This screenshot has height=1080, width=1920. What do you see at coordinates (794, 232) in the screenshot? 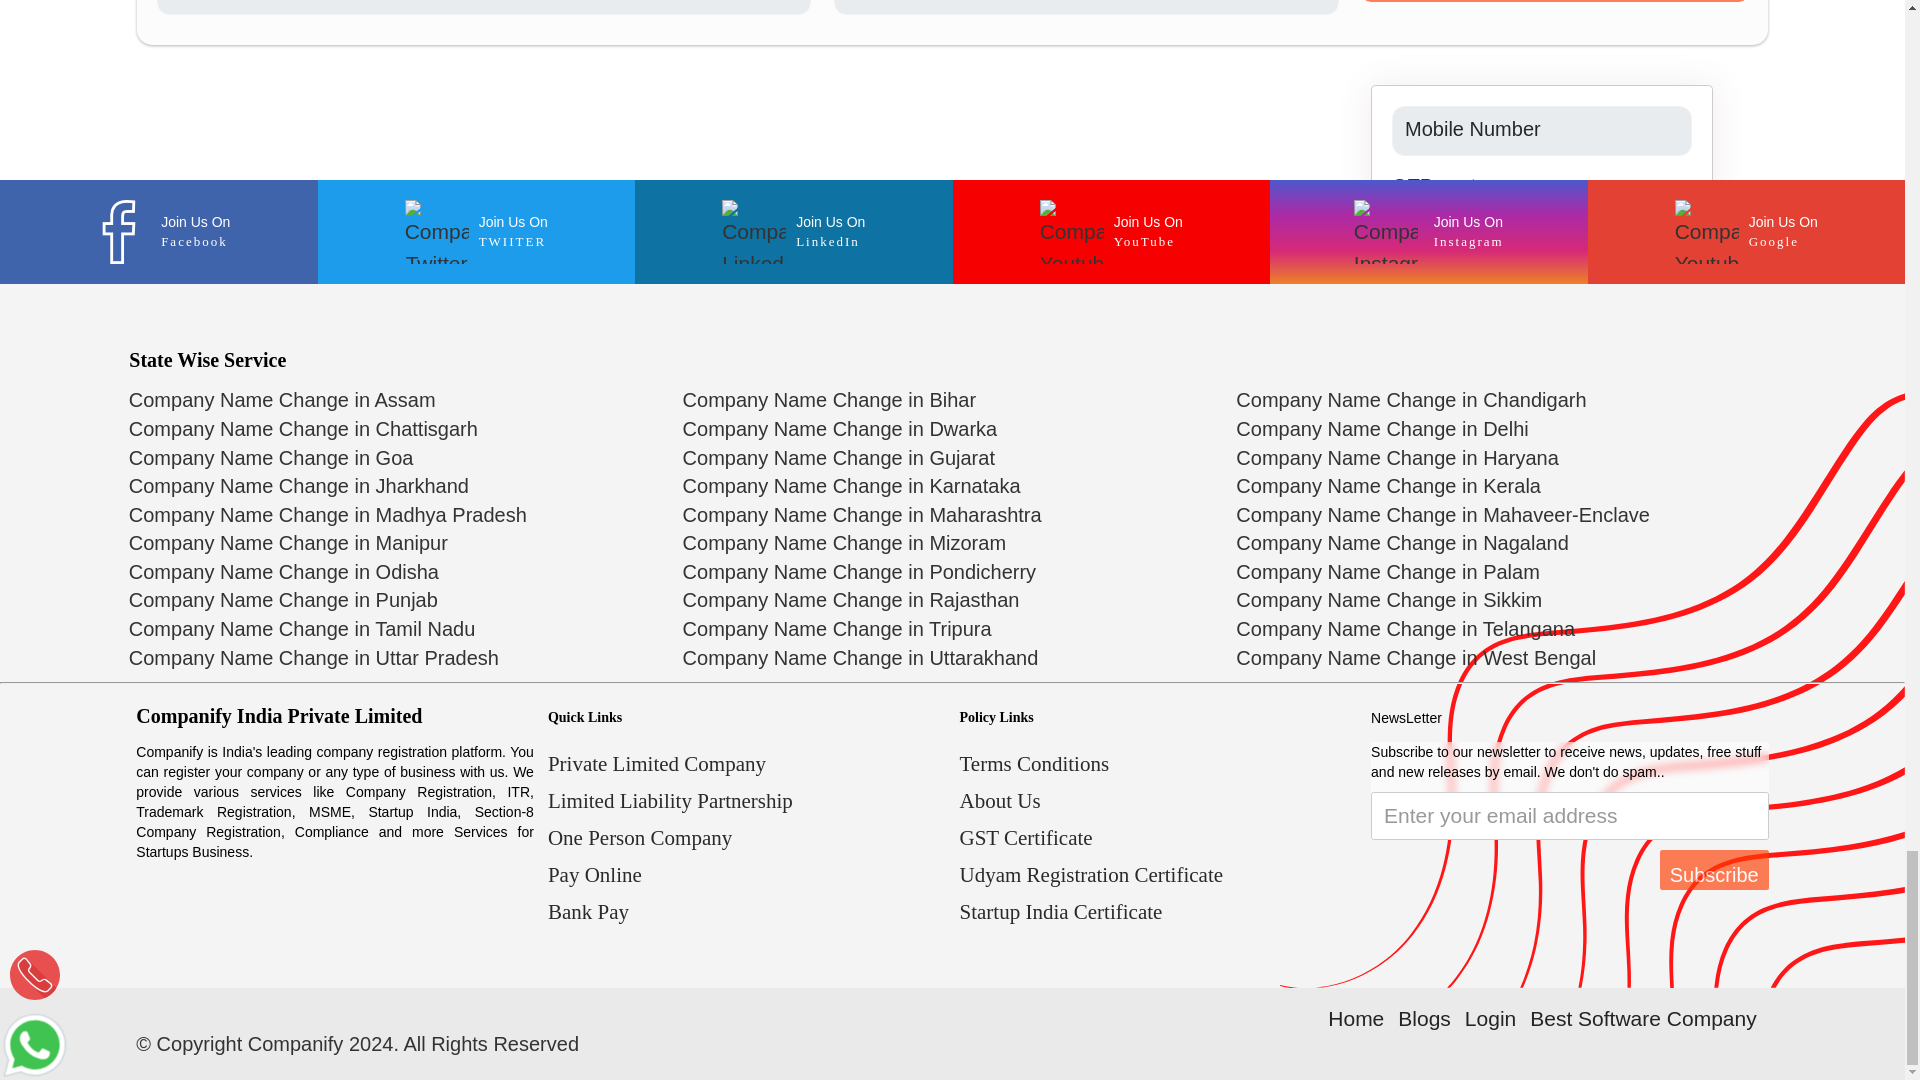
I see `Linkedin` at bounding box center [794, 232].